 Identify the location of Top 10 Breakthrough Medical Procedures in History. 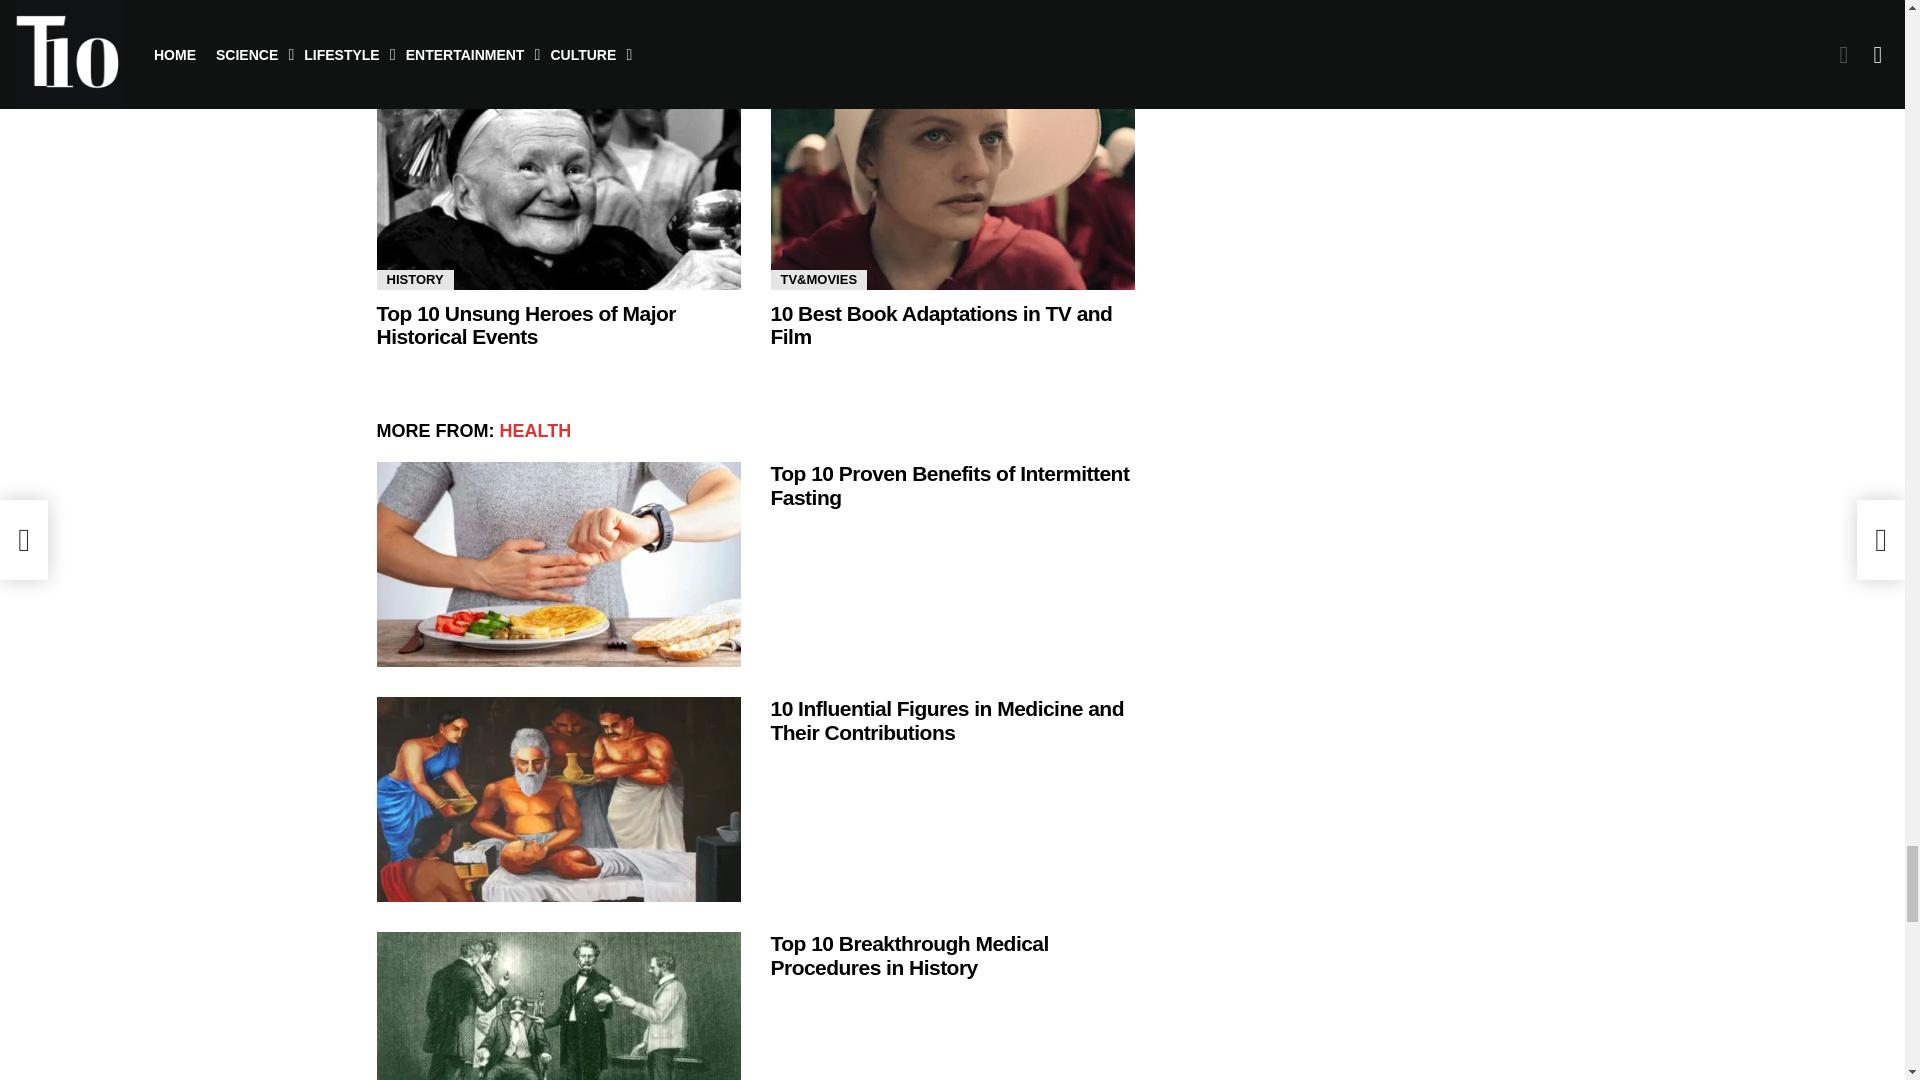
(558, 1006).